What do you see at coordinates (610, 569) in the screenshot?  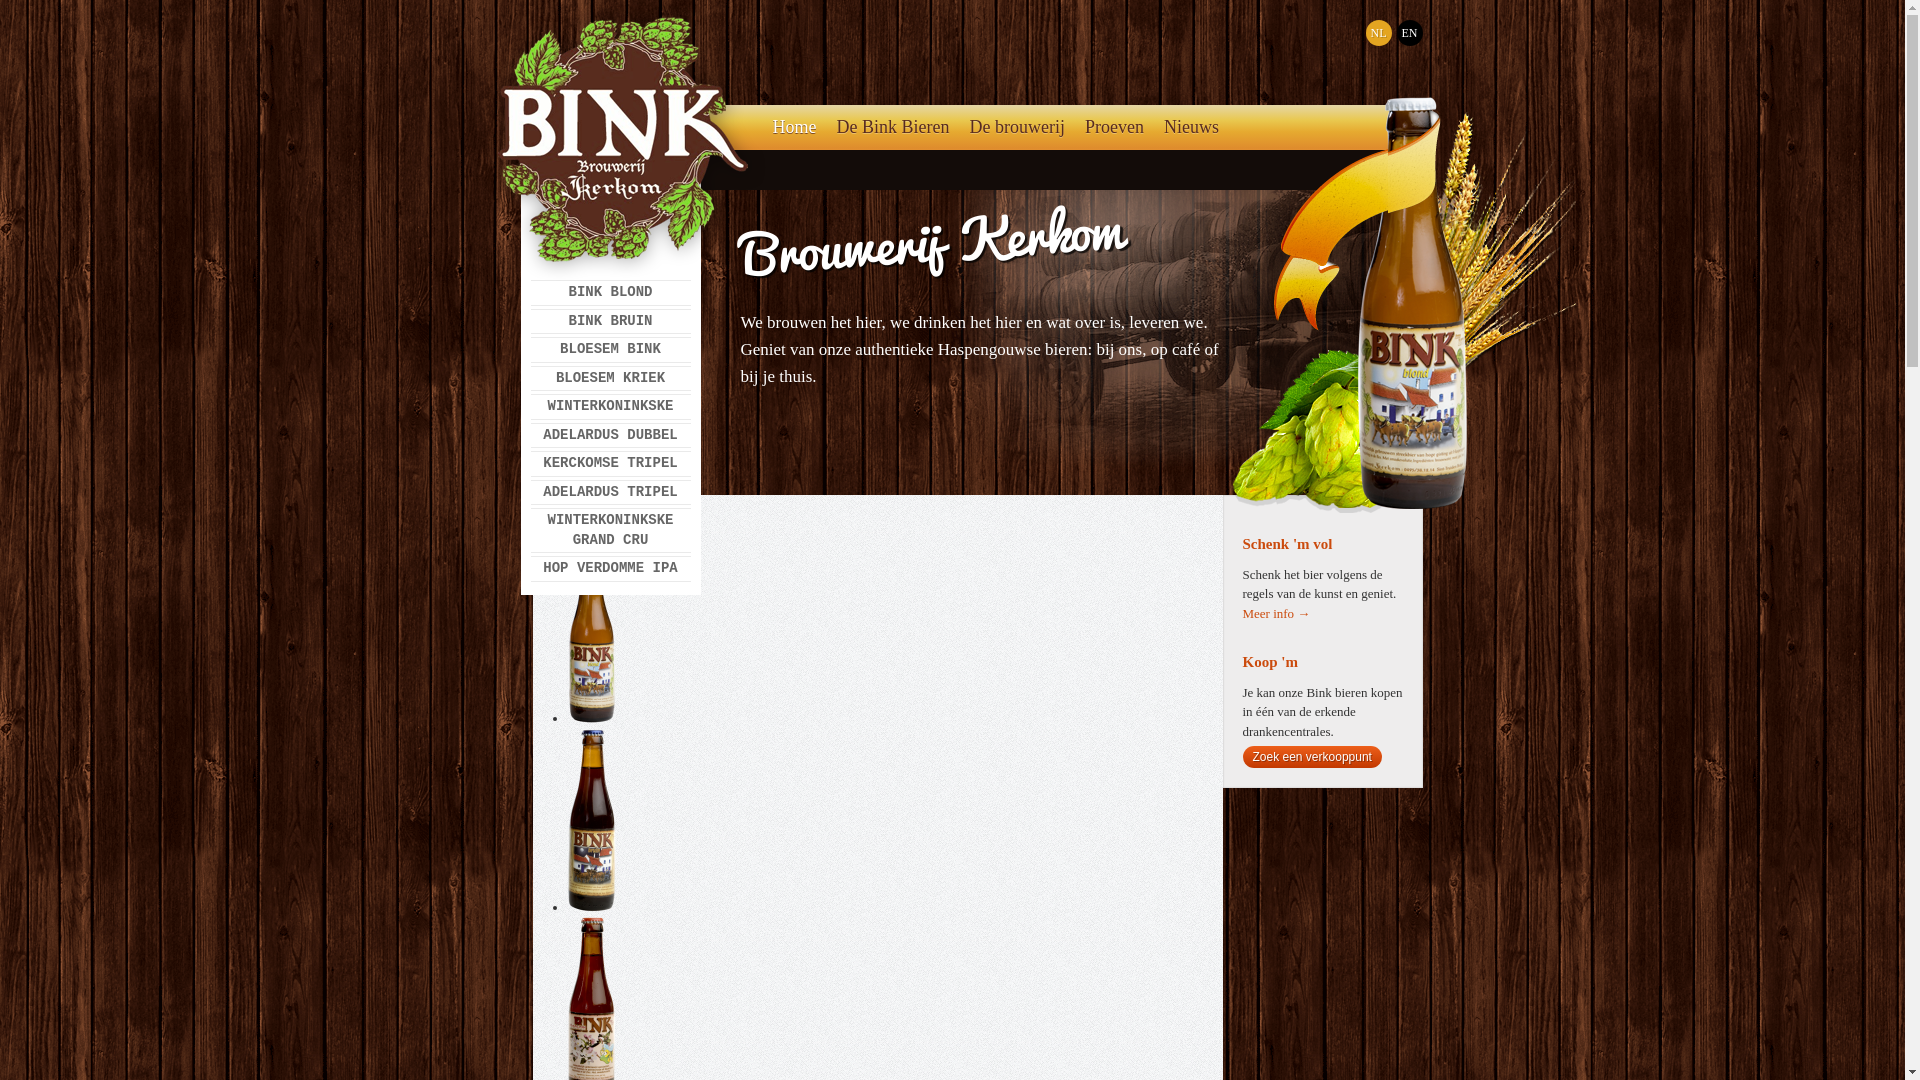 I see `HOP VERDOMME IPA` at bounding box center [610, 569].